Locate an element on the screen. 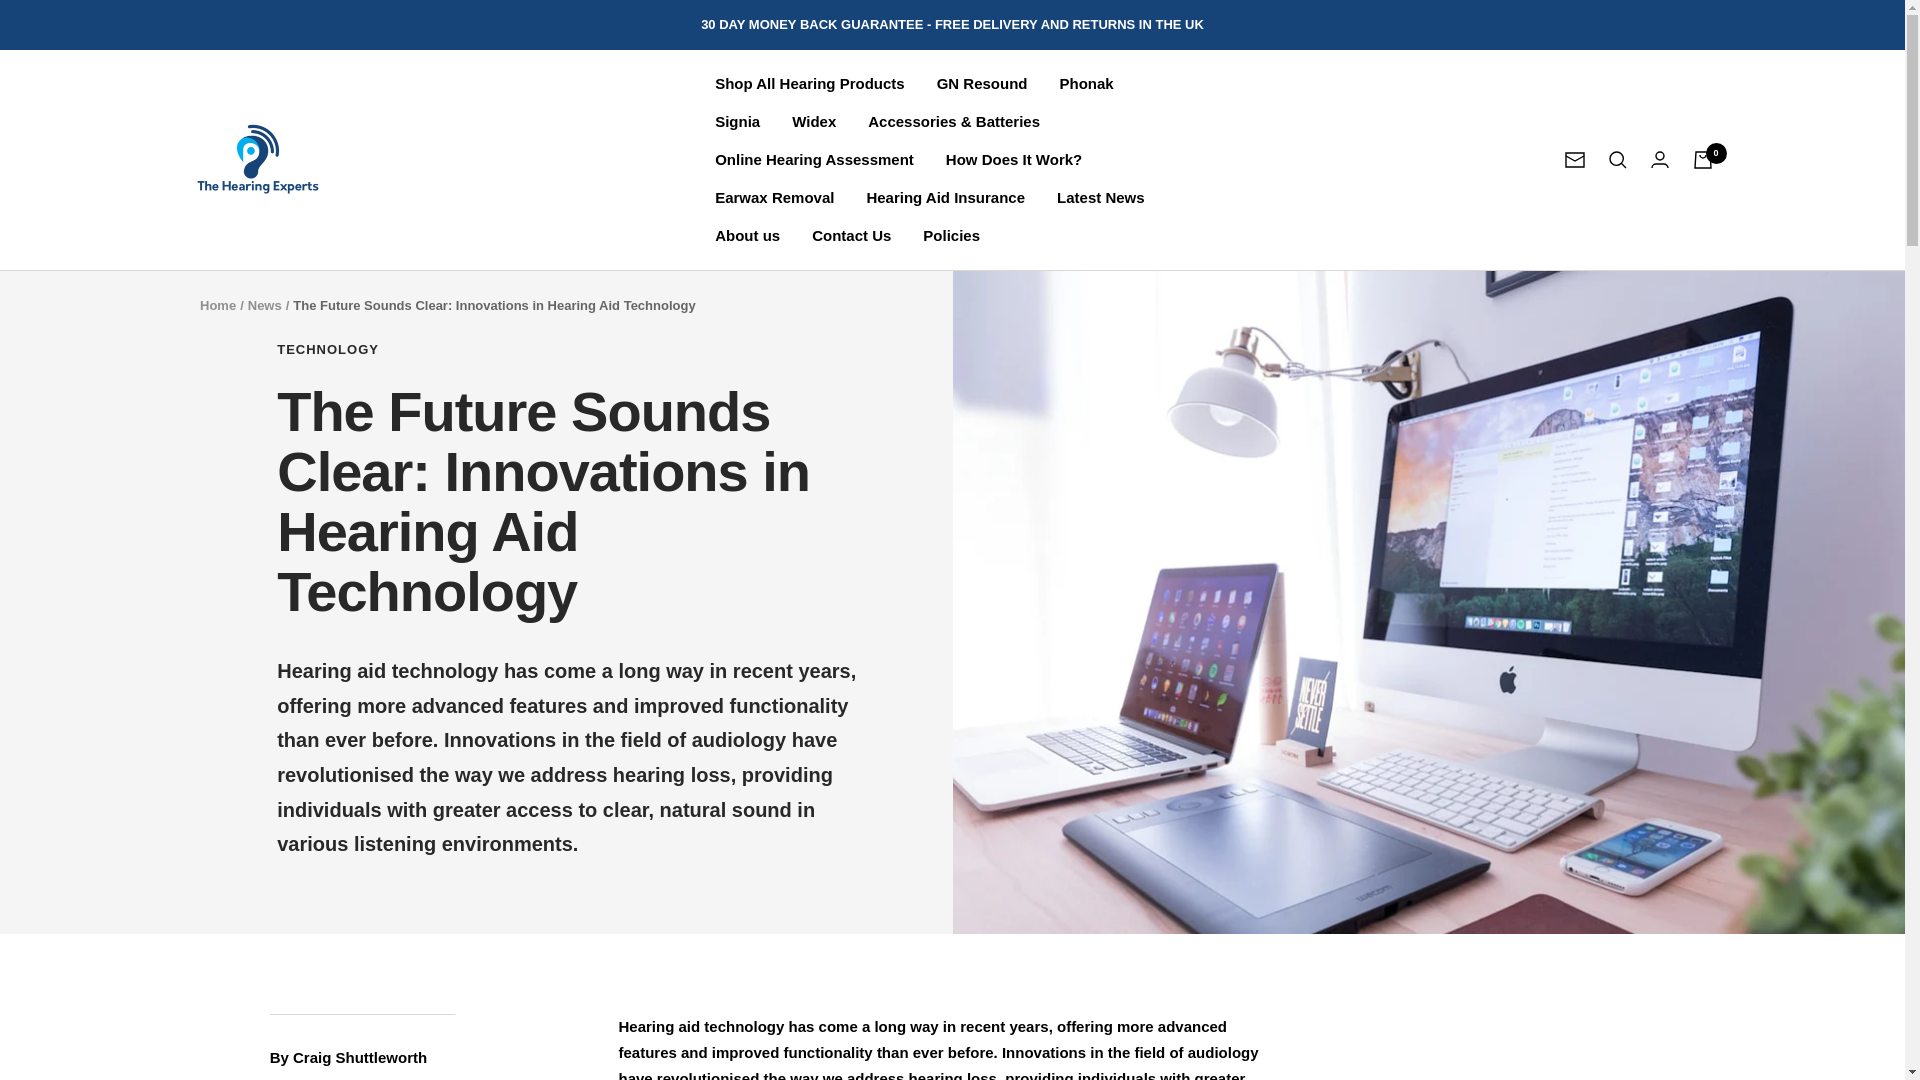 This screenshot has height=1080, width=1920. Signia is located at coordinates (737, 122).